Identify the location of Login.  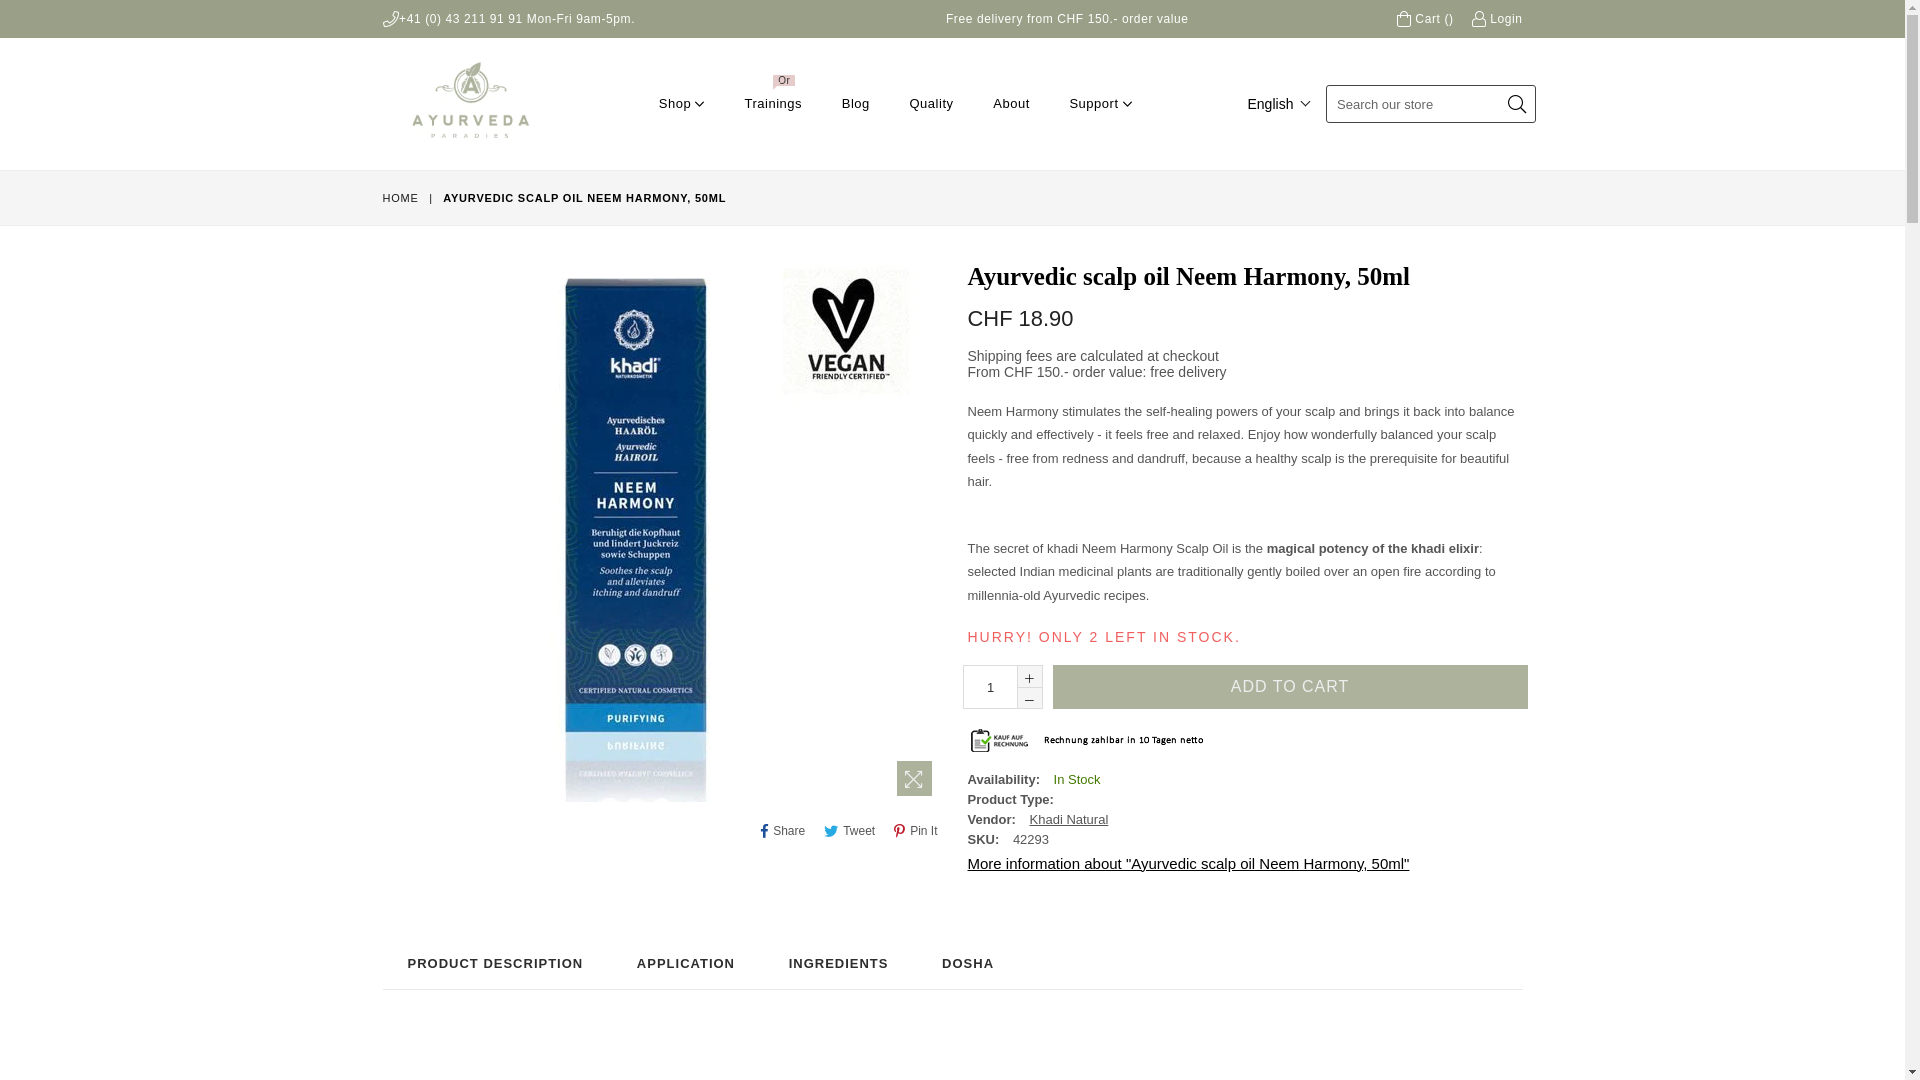
(1498, 18).